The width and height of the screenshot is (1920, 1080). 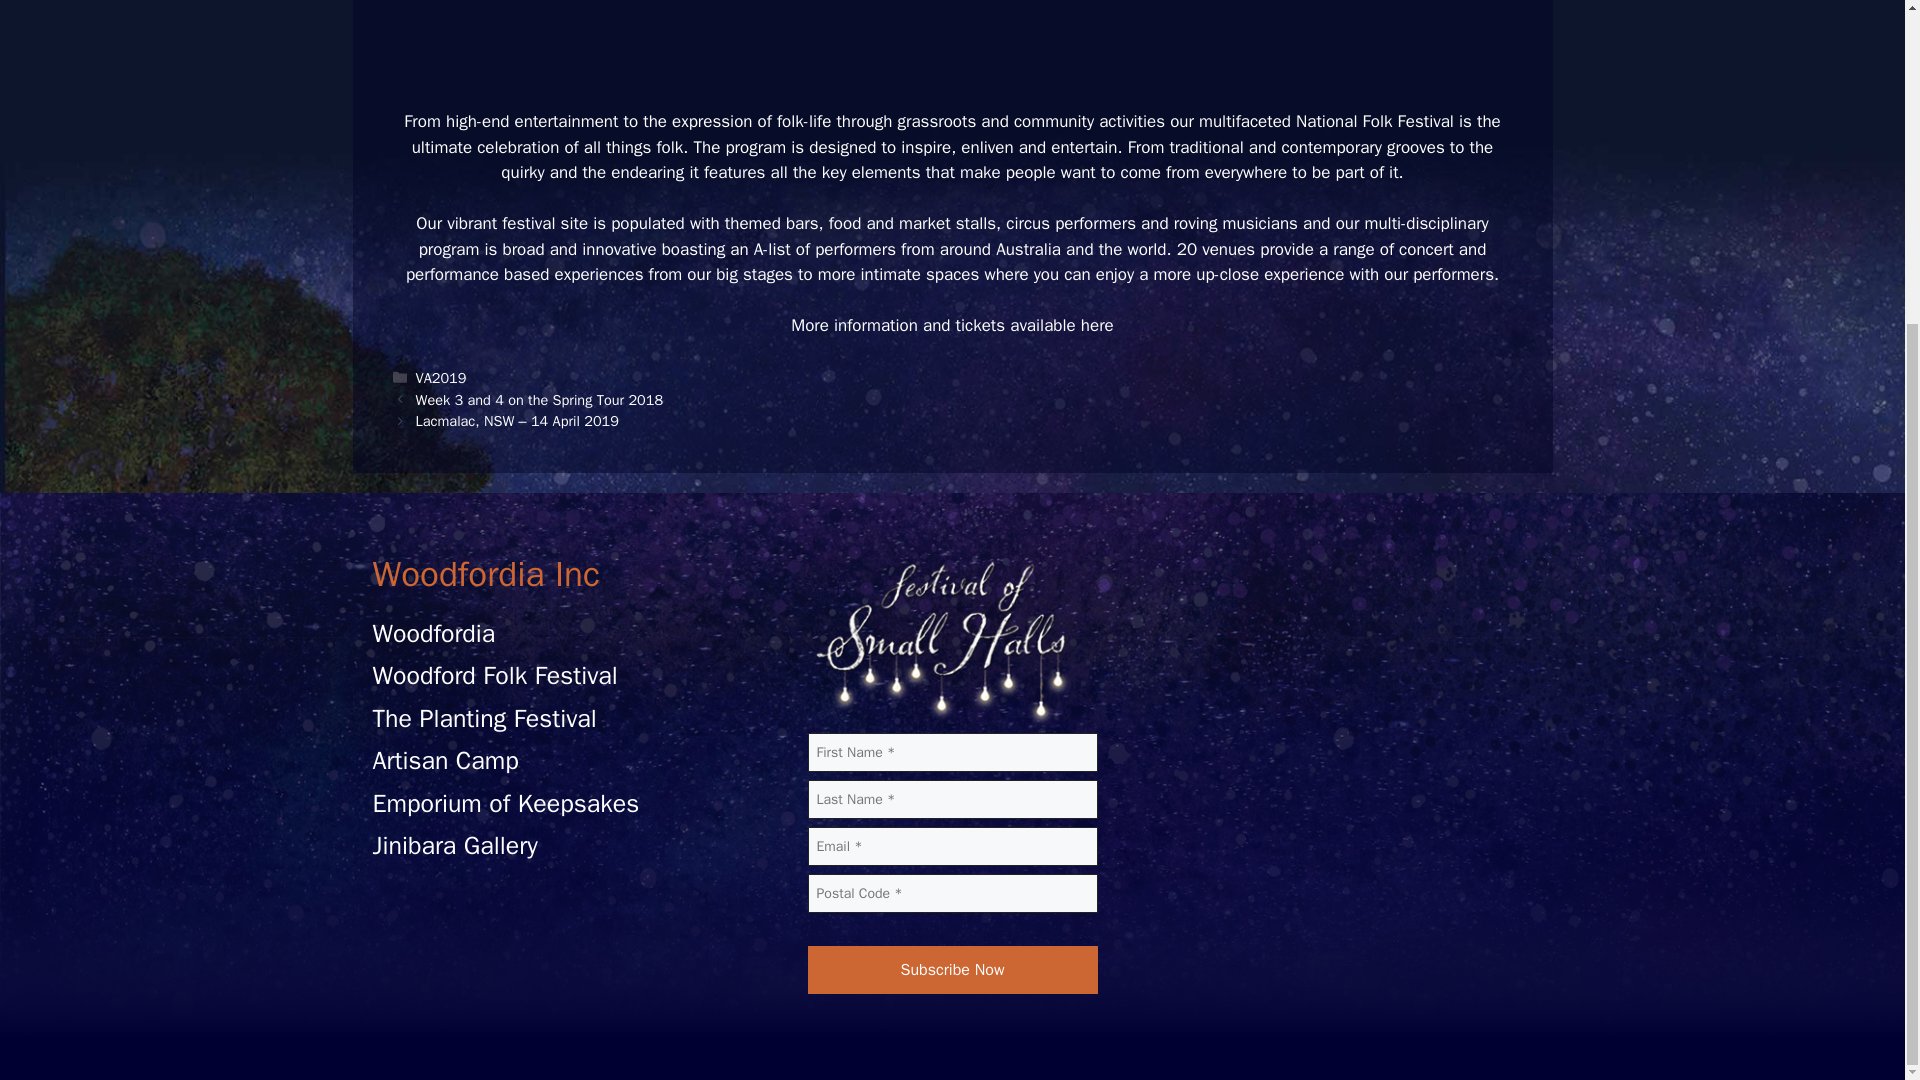 I want to click on Artisan Camp, so click(x=445, y=760).